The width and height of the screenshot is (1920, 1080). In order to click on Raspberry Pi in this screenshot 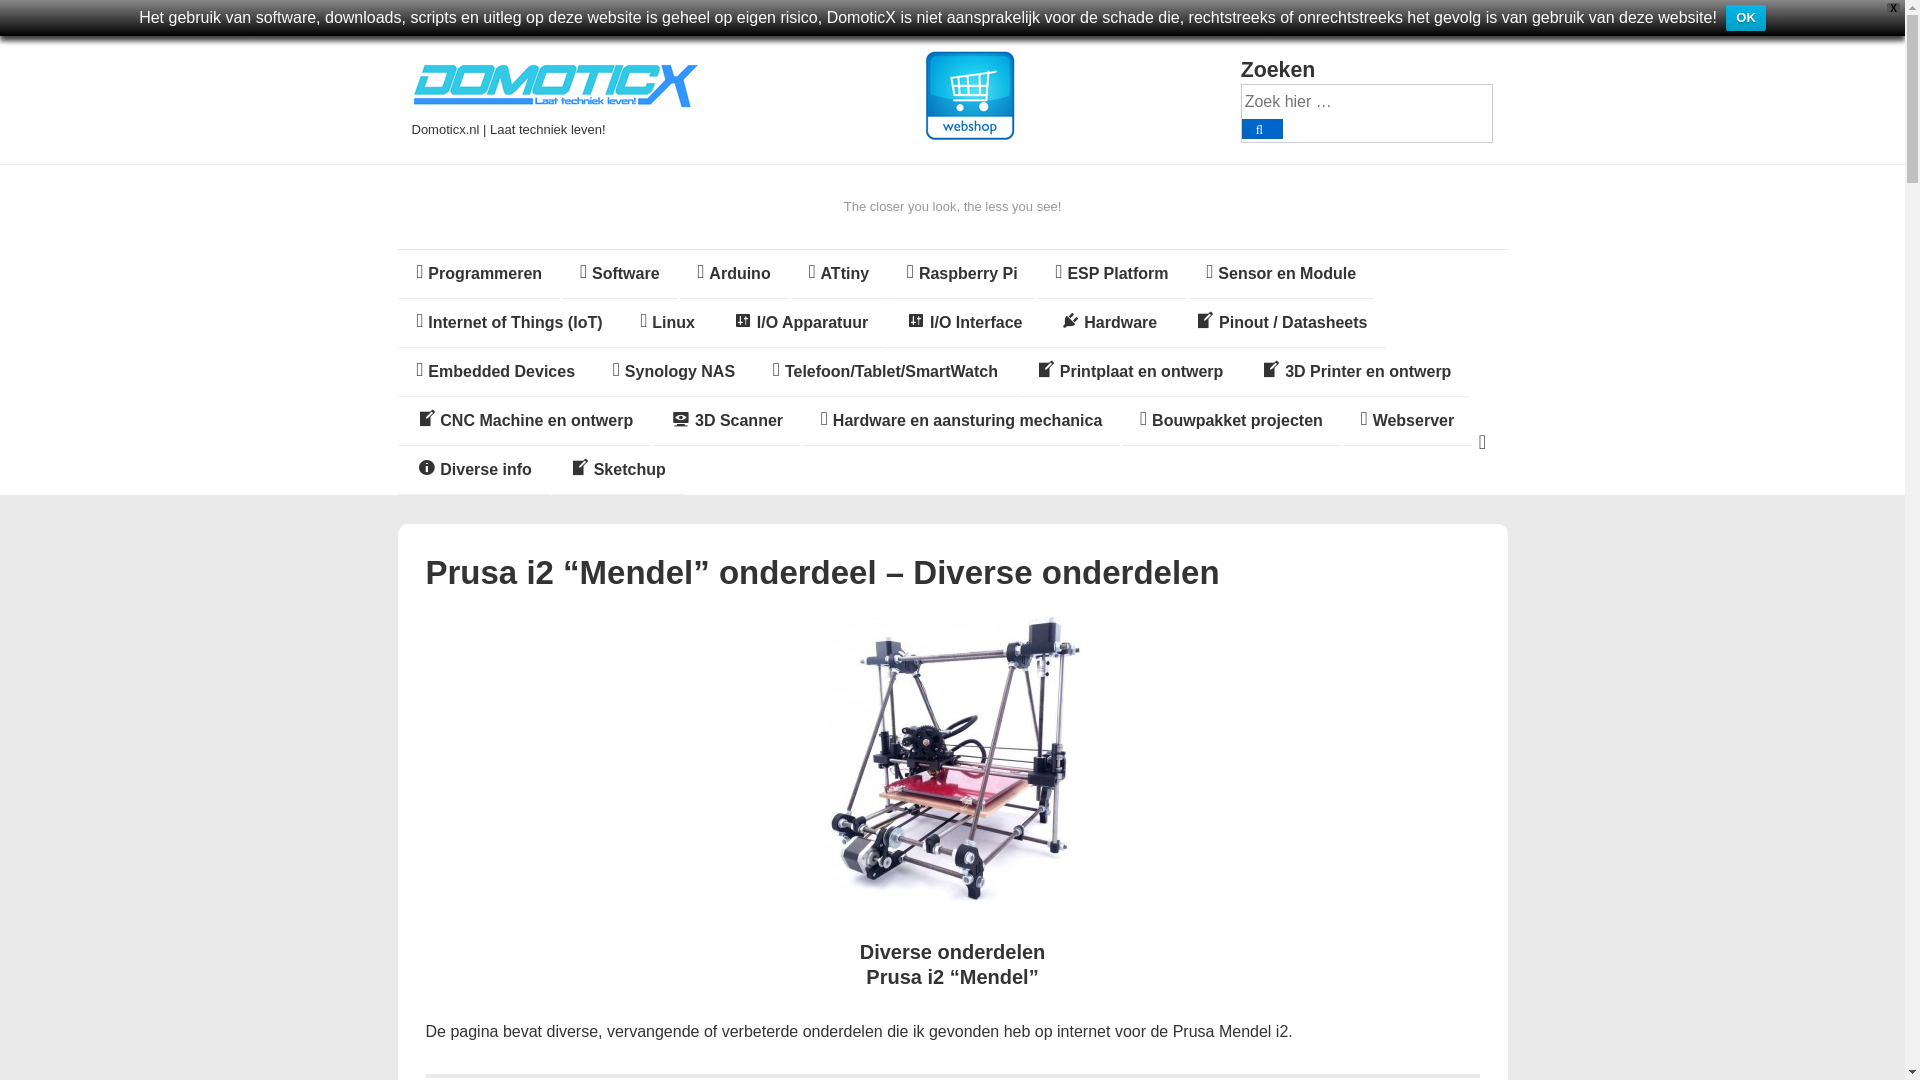, I will do `click(962, 274)`.